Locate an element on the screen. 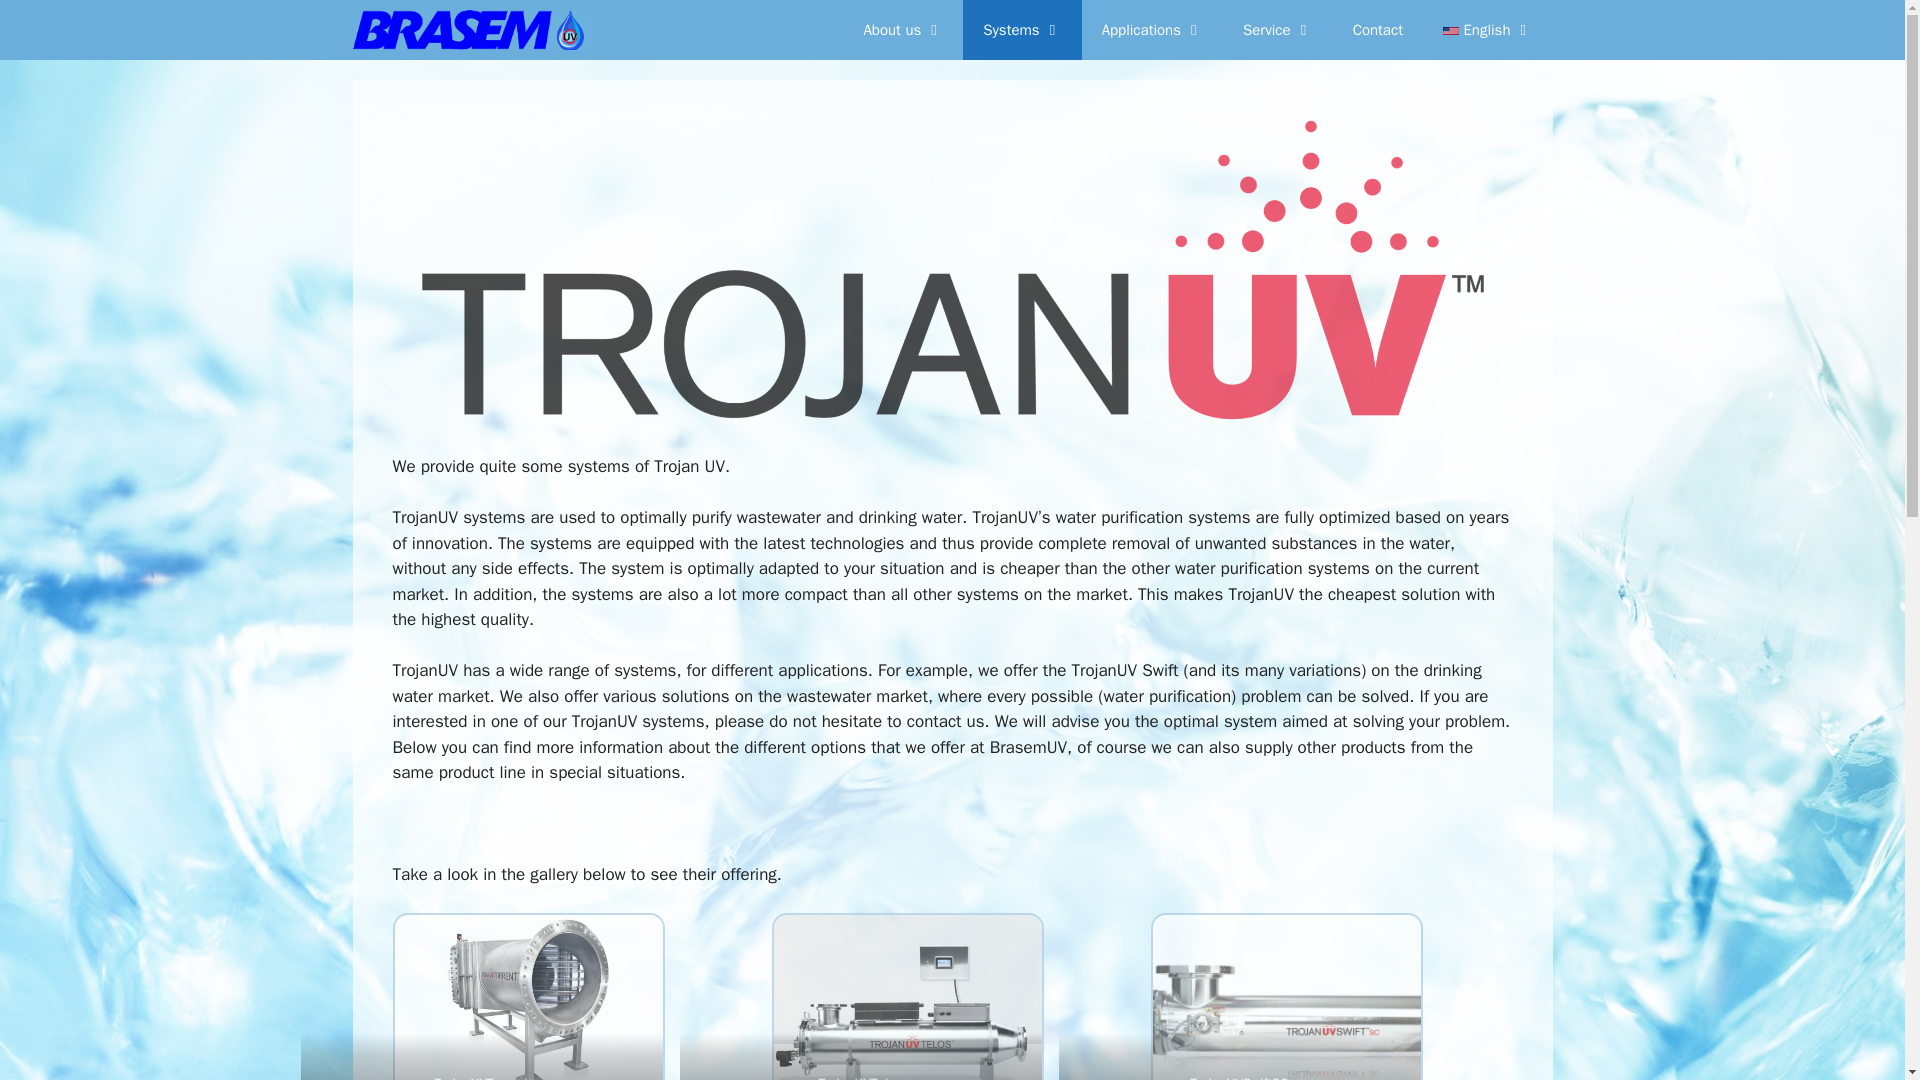  Systems is located at coordinates (1022, 30).